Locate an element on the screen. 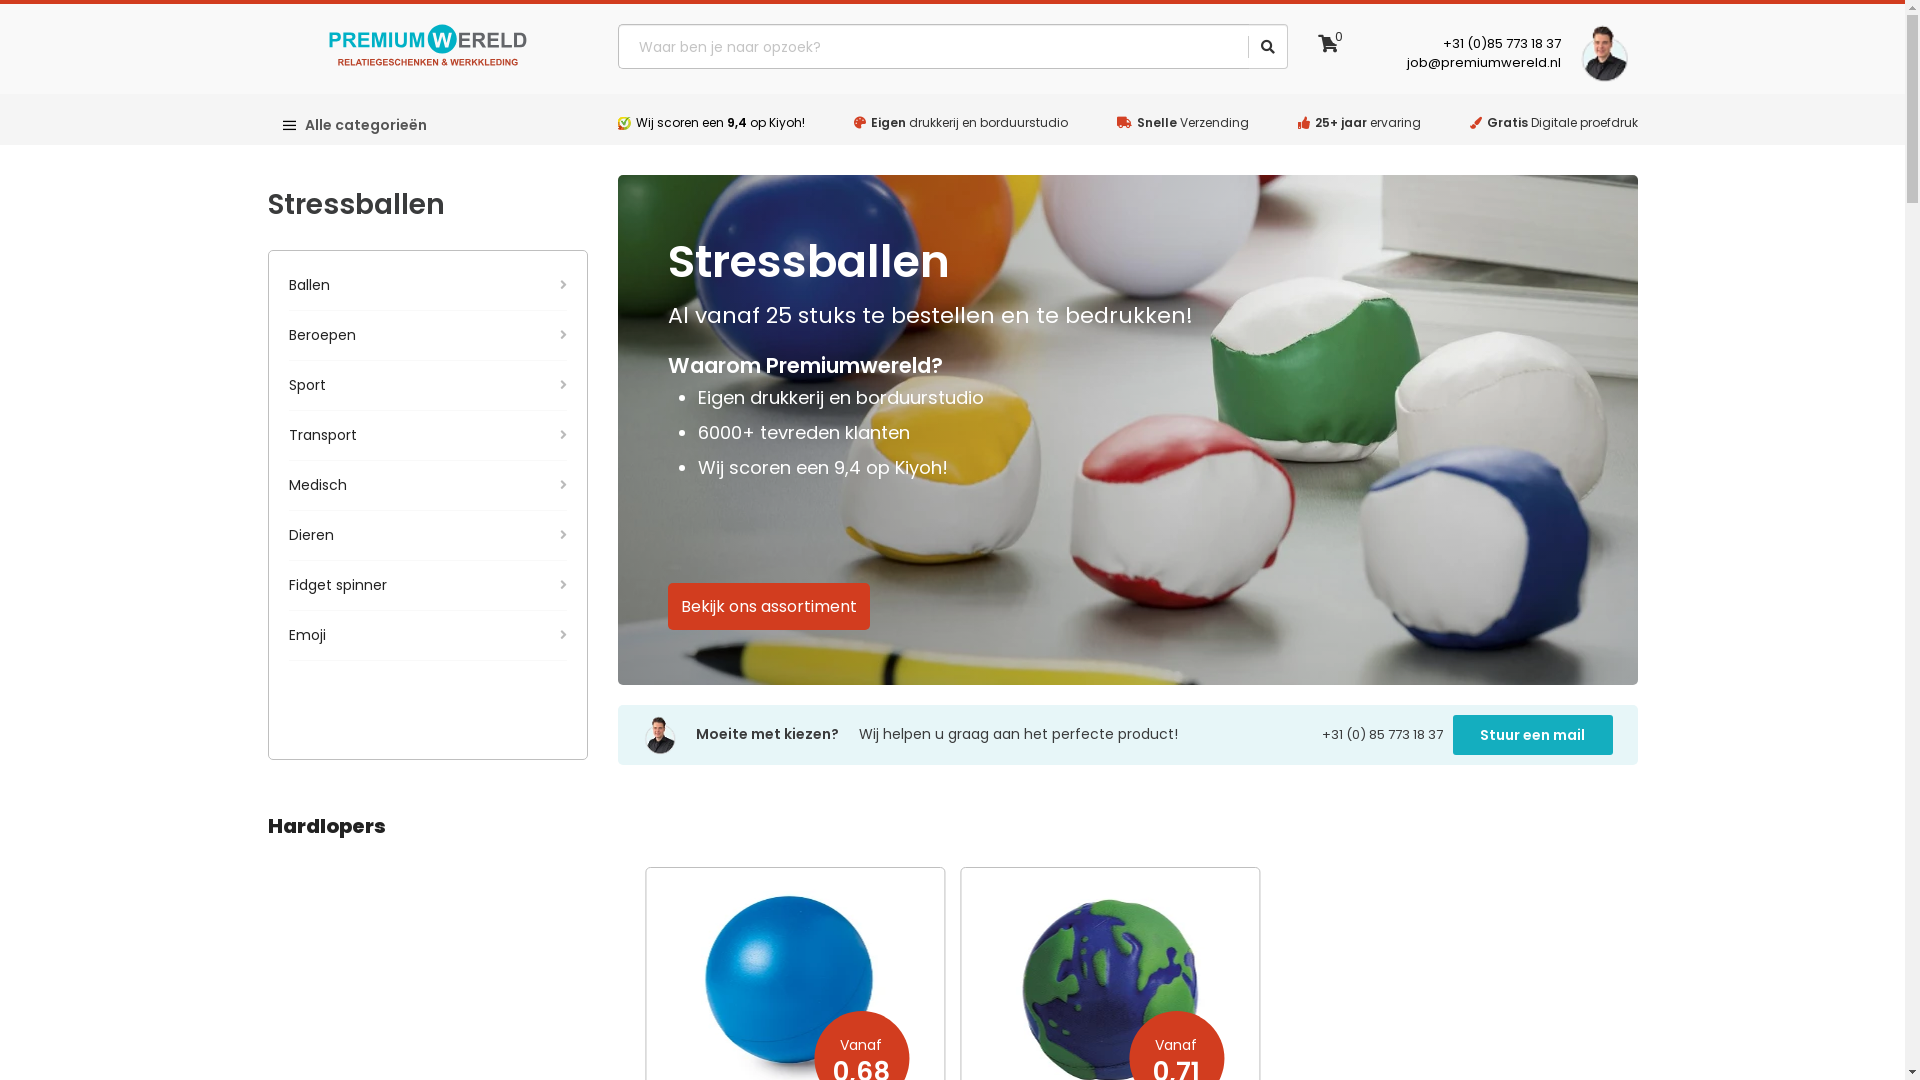 The height and width of the screenshot is (1080, 1920). Stuur een mail is located at coordinates (1532, 735).